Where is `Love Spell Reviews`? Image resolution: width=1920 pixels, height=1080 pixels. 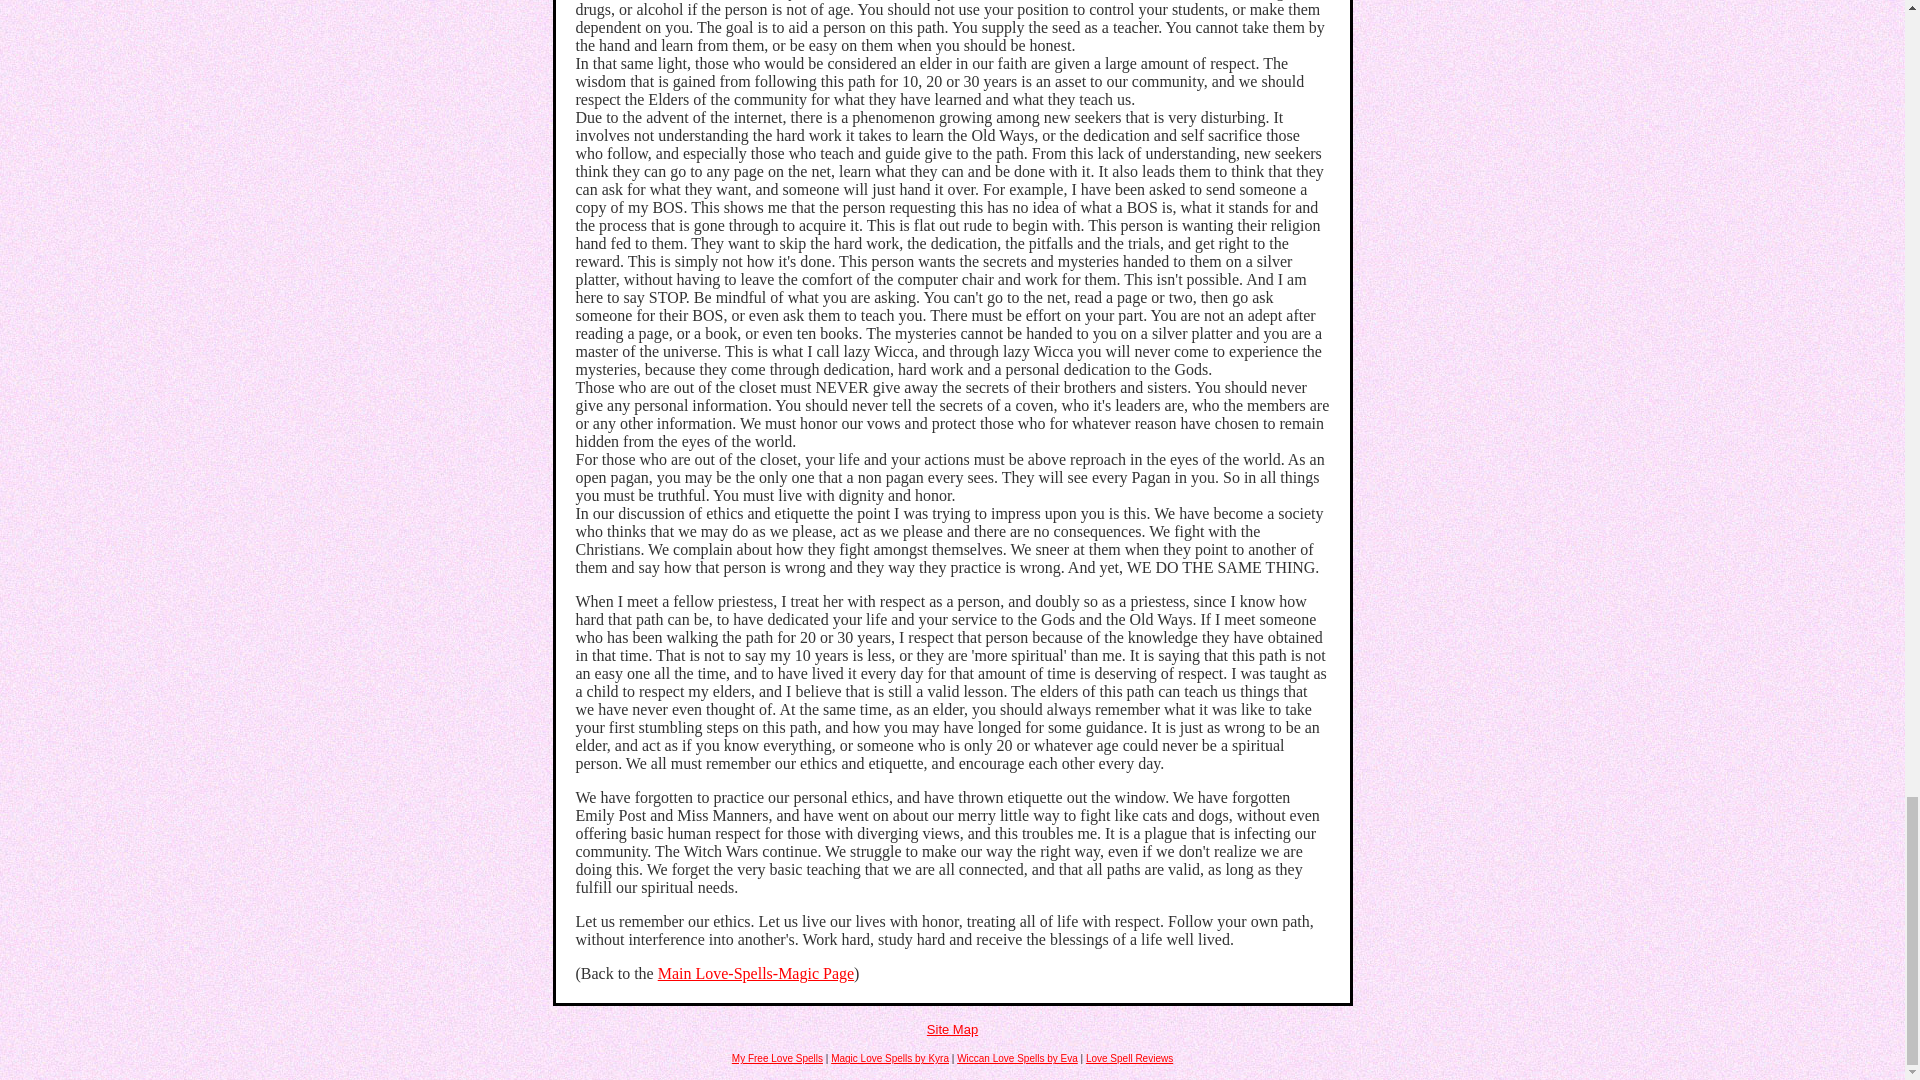 Love Spell Reviews is located at coordinates (1130, 1058).